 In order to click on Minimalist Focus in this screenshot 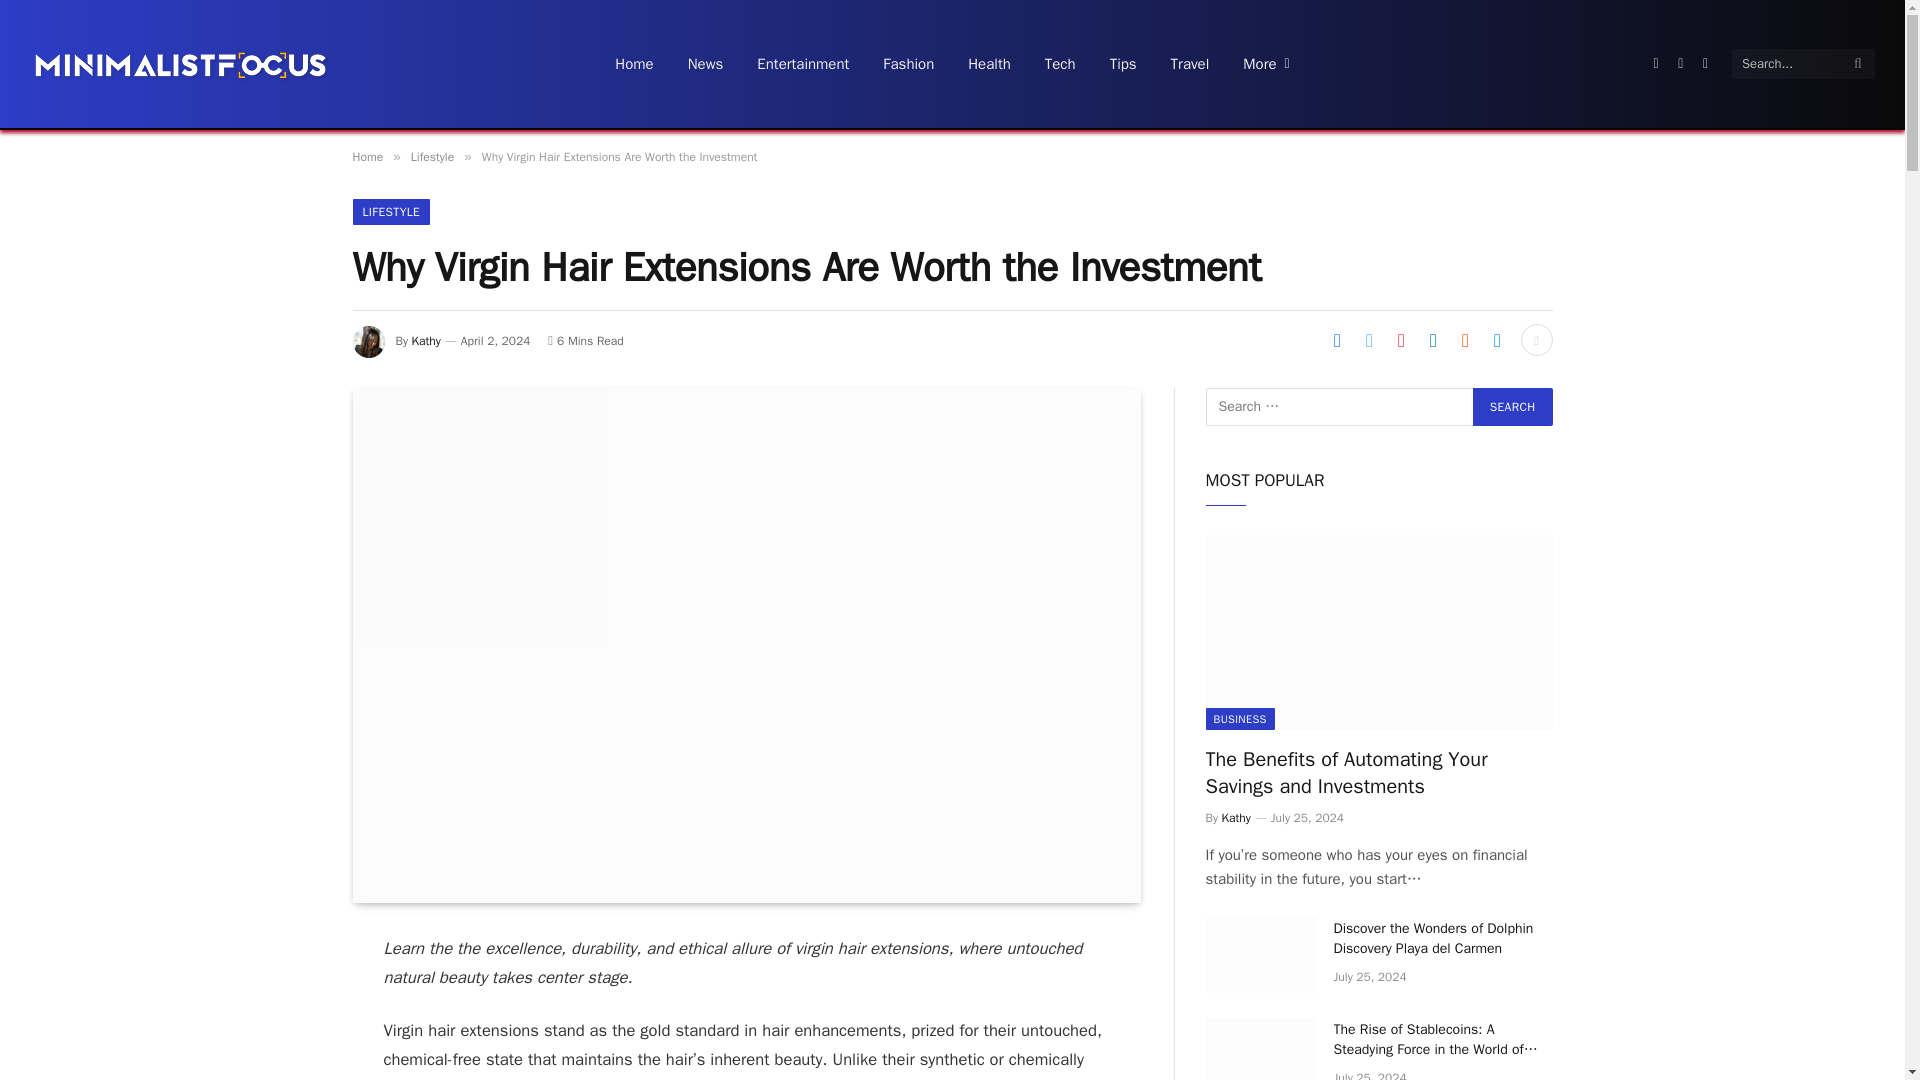, I will do `click(180, 63)`.